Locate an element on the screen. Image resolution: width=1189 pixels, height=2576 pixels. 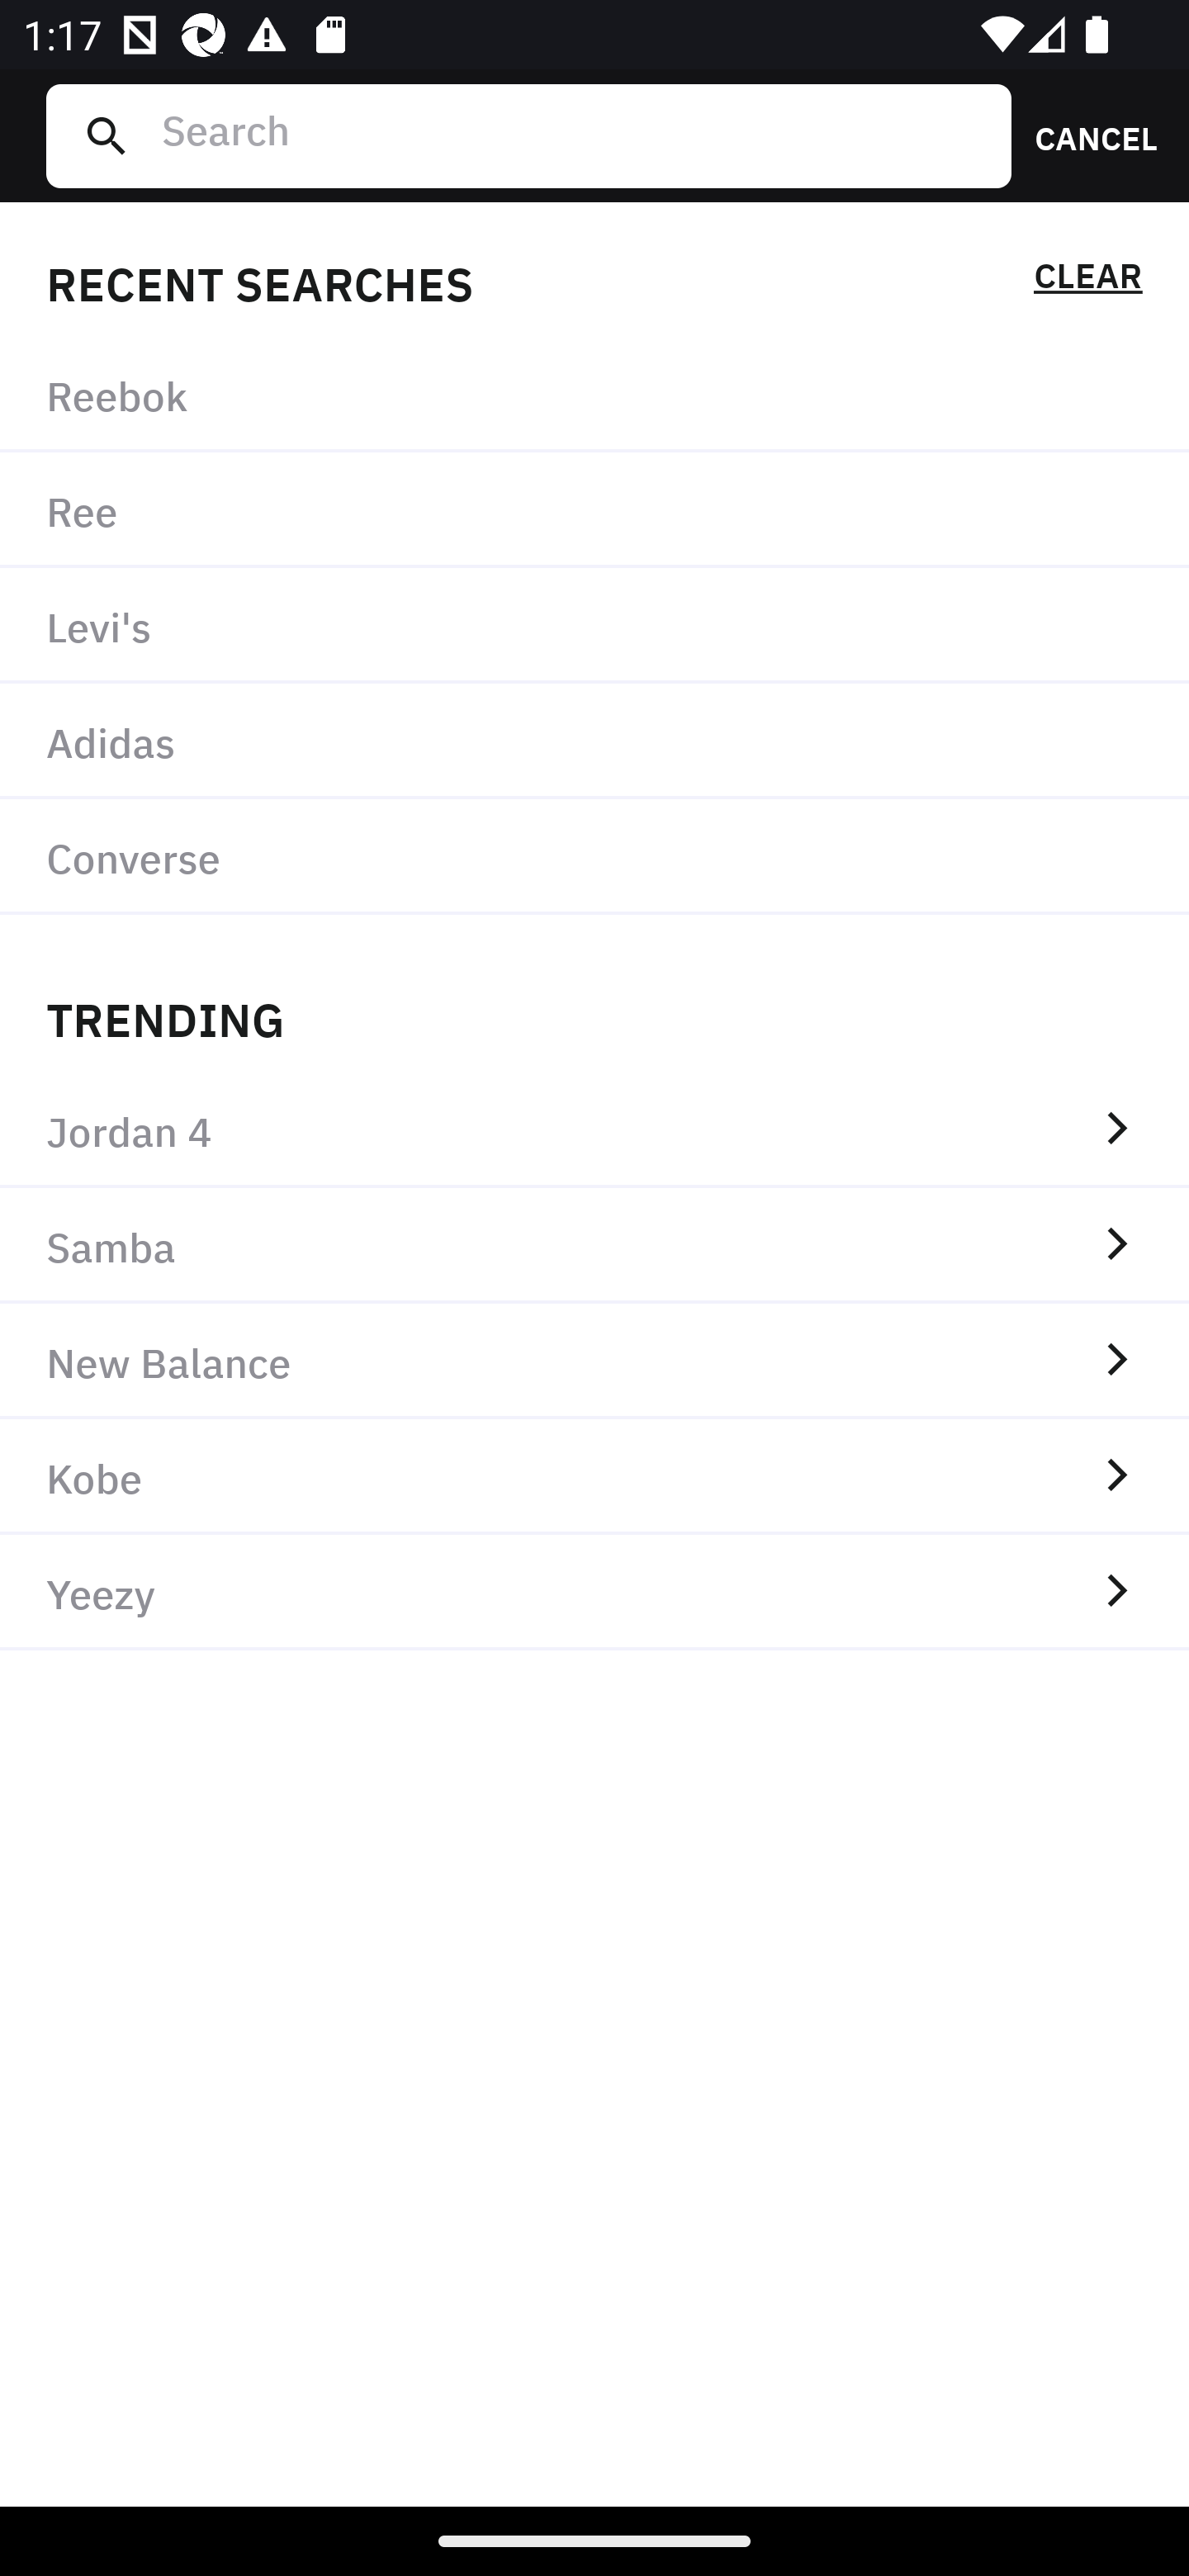
CLEAR is located at coordinates (1087, 281).